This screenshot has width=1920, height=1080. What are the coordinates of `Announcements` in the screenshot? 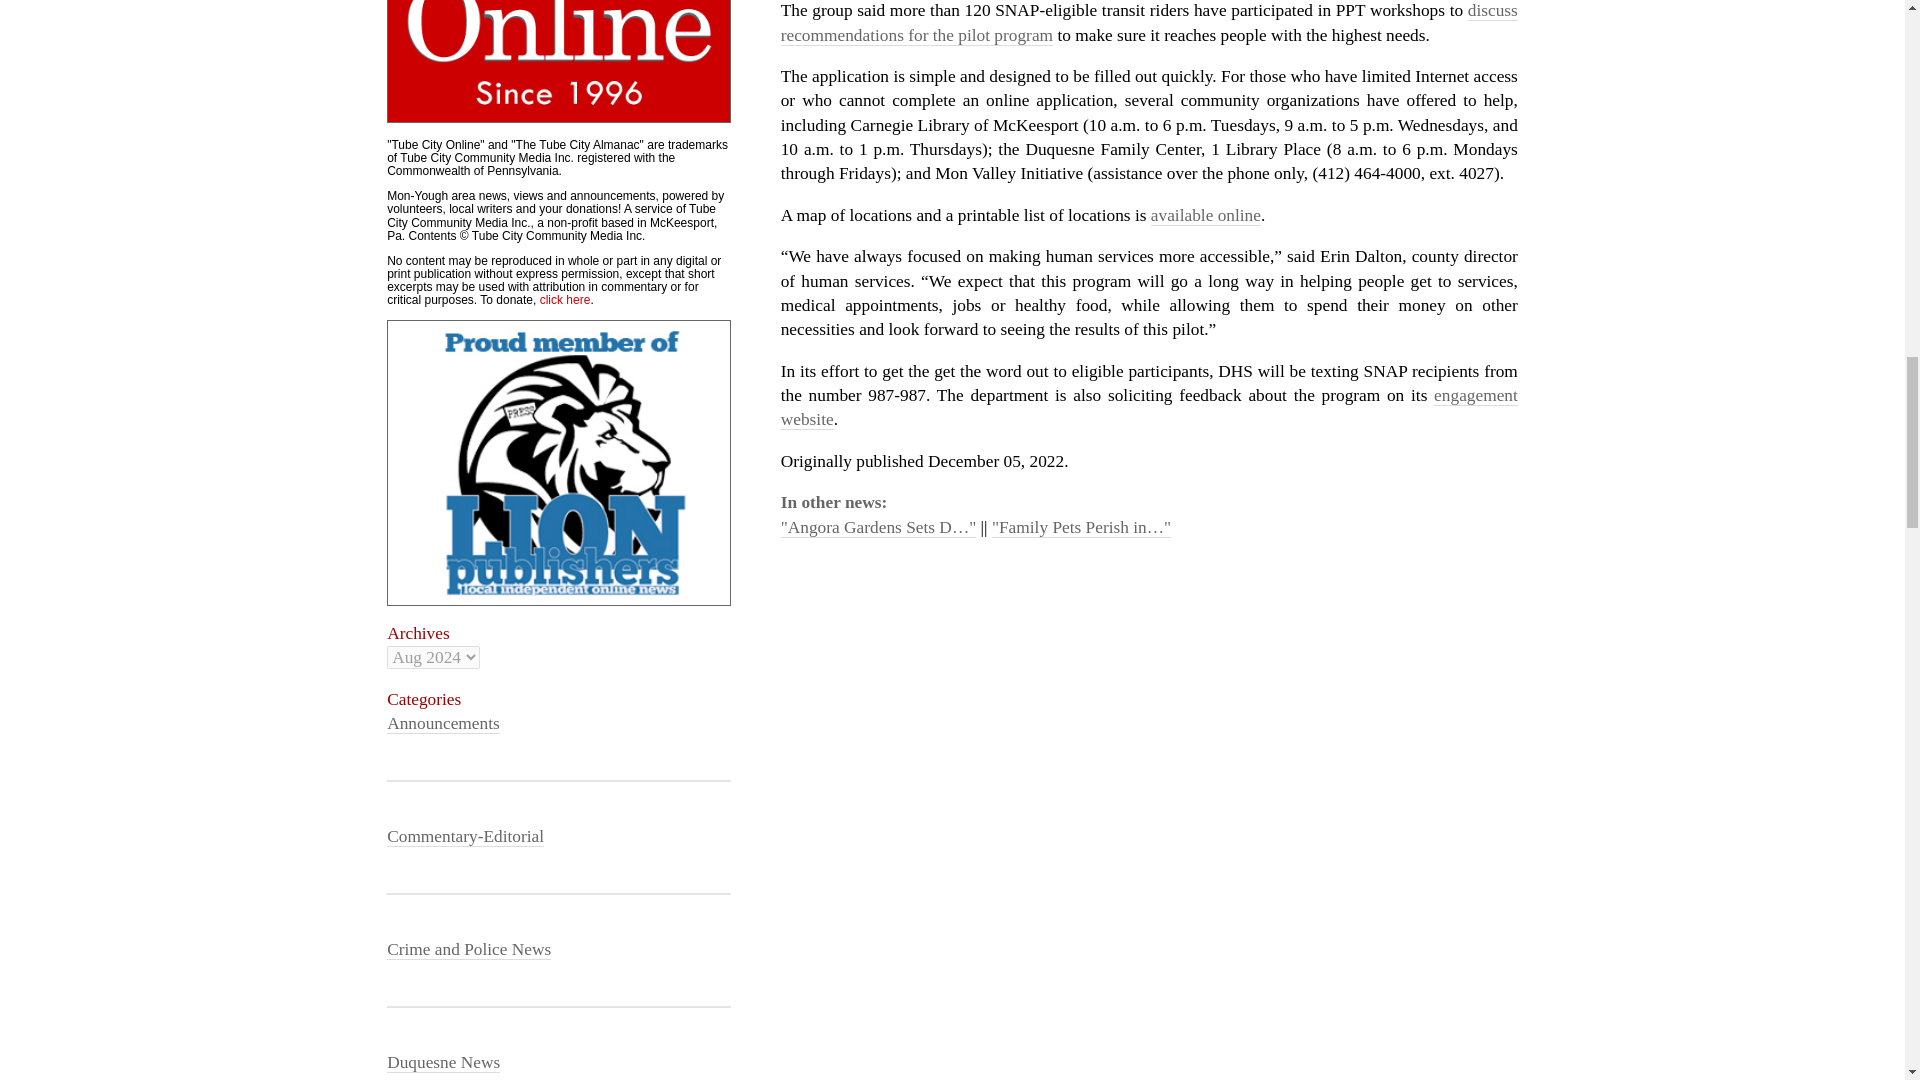 It's located at (443, 724).